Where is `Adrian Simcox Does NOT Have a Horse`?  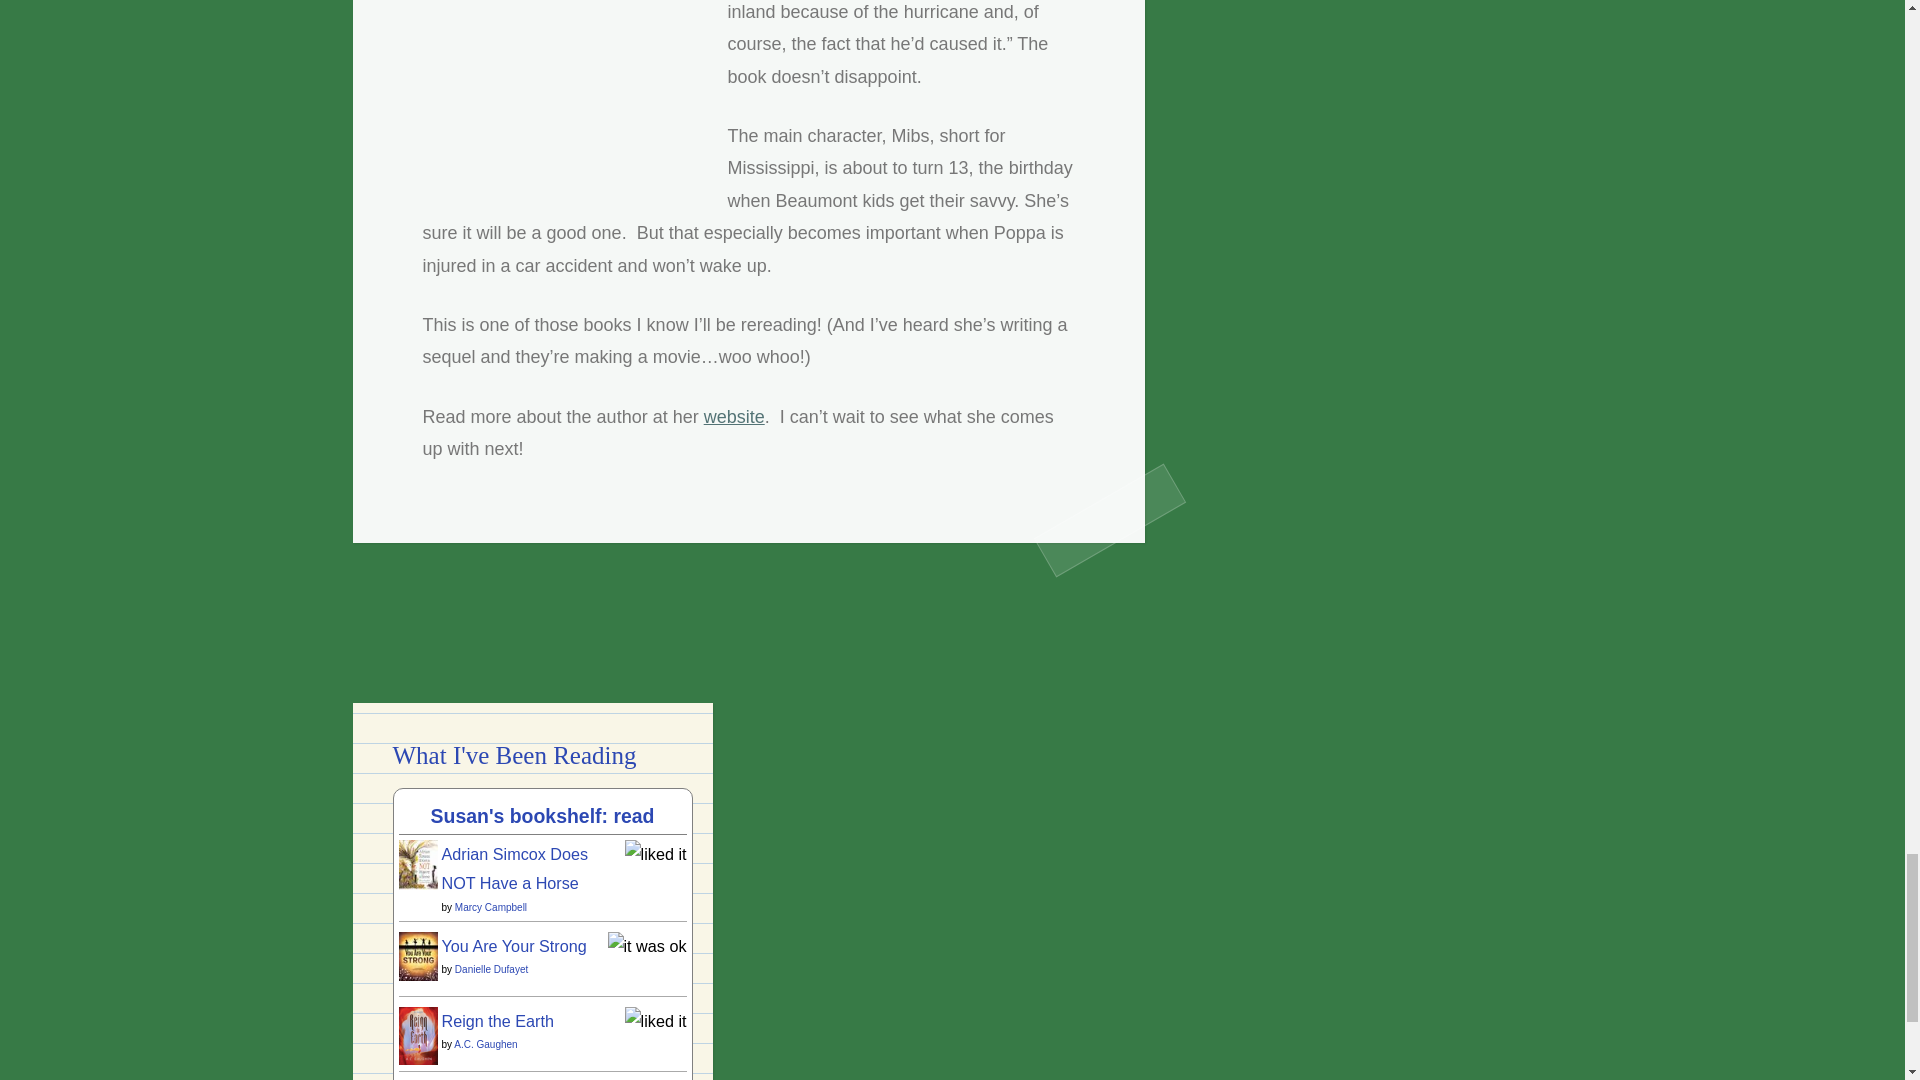
Adrian Simcox Does NOT Have a Horse is located at coordinates (417, 884).